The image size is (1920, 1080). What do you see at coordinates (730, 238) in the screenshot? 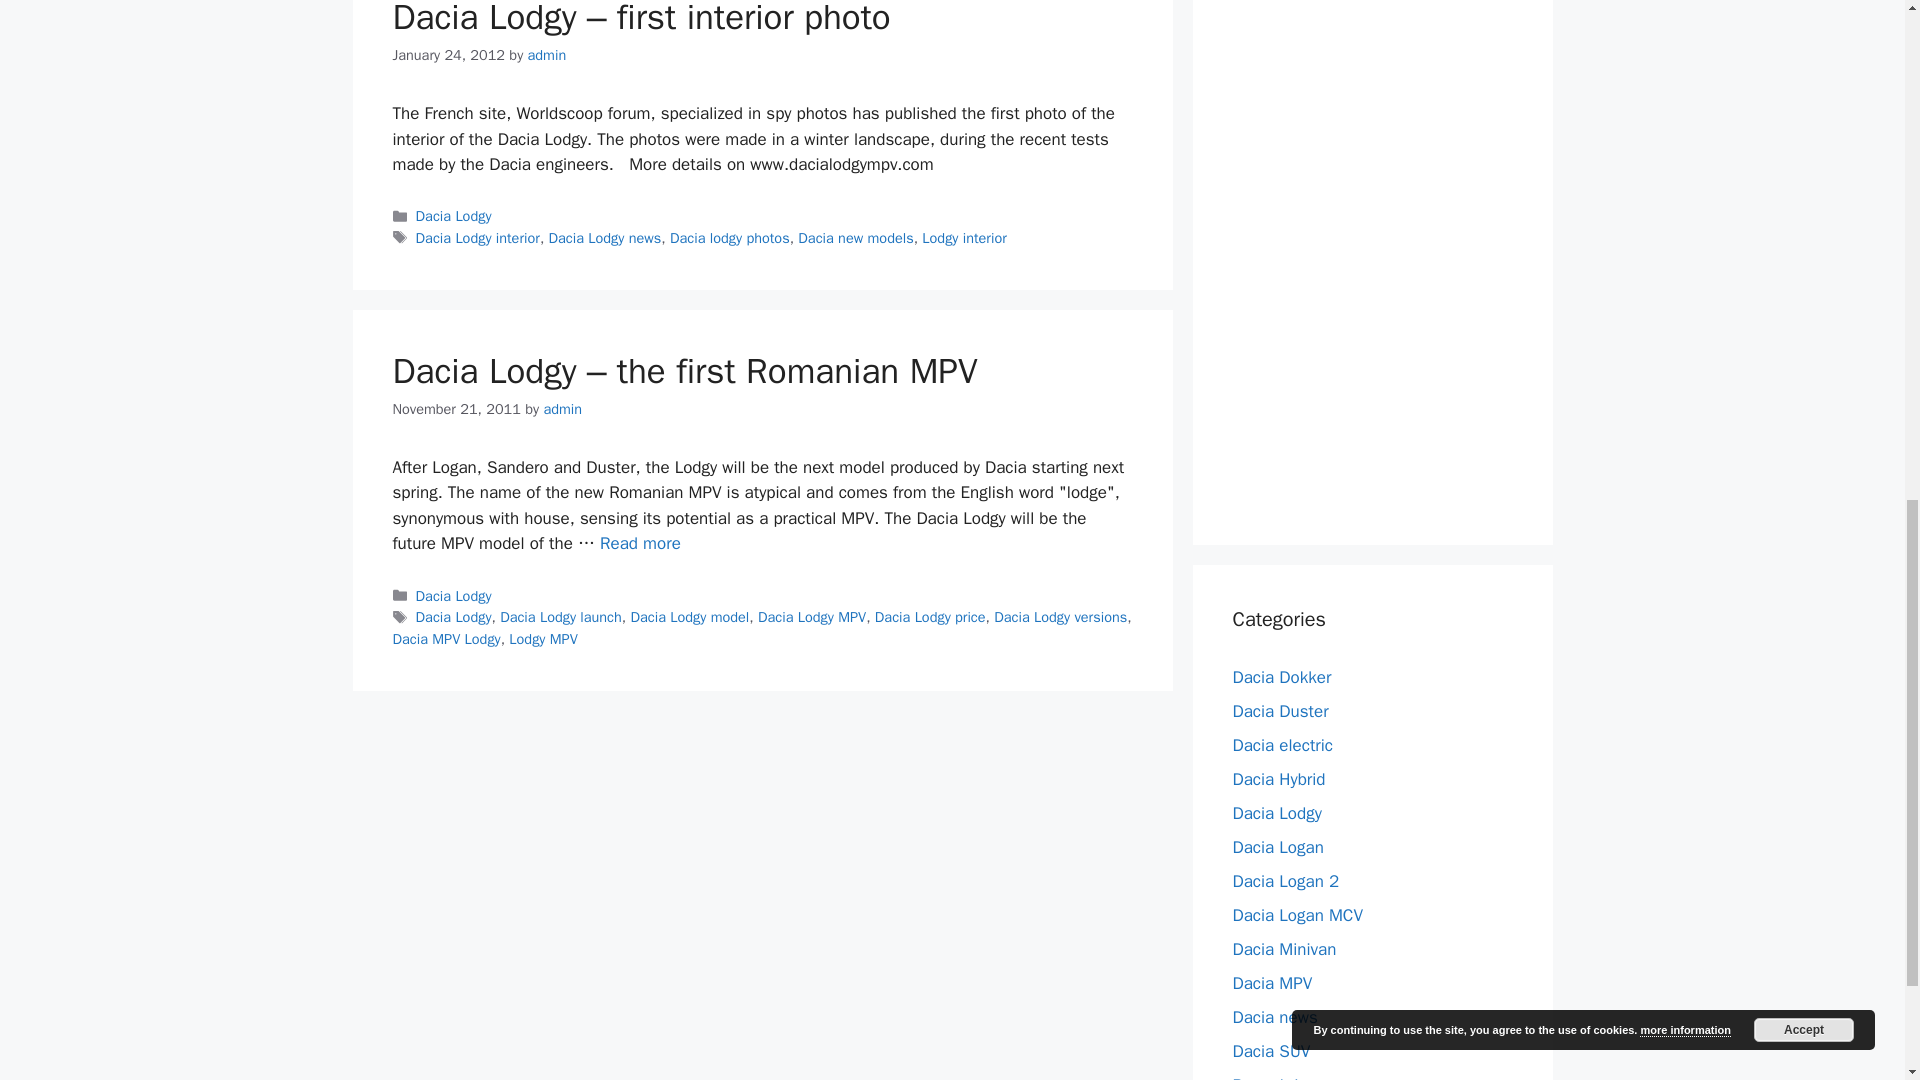
I see `Dacia lodgy photos` at bounding box center [730, 238].